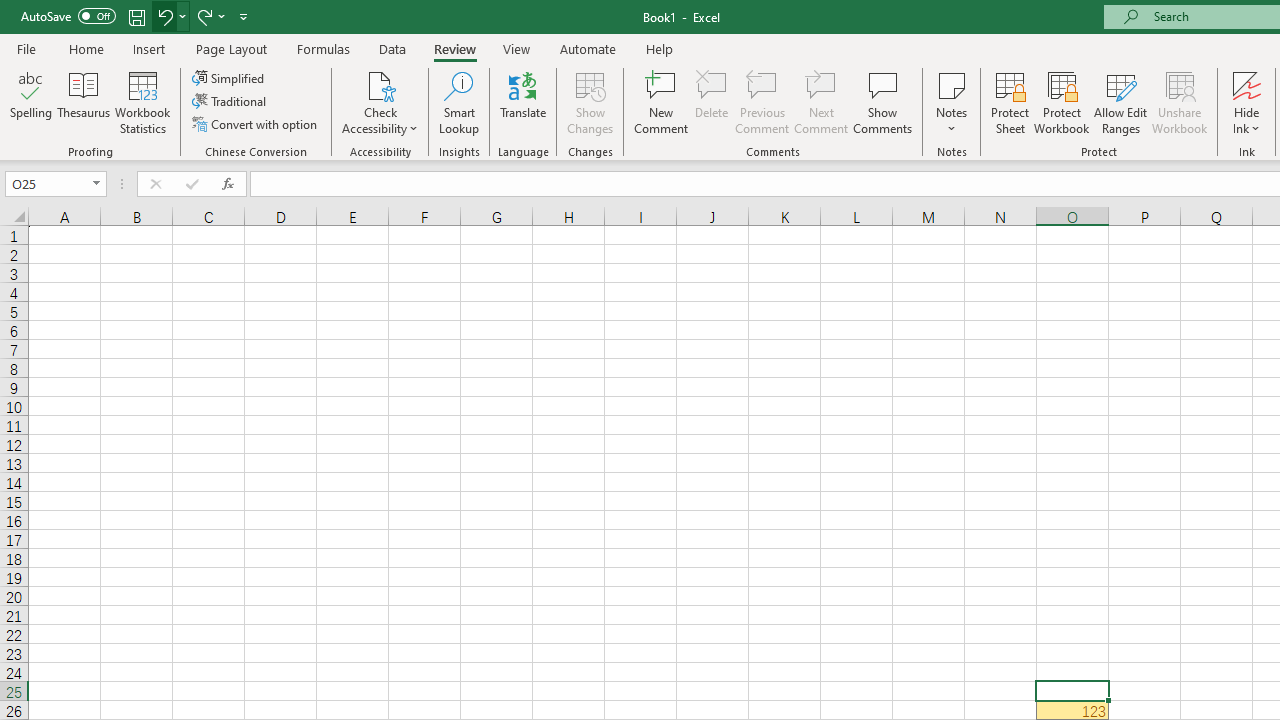 This screenshot has height=720, width=1280. What do you see at coordinates (1010, 102) in the screenshot?
I see `Protect Sheet...` at bounding box center [1010, 102].